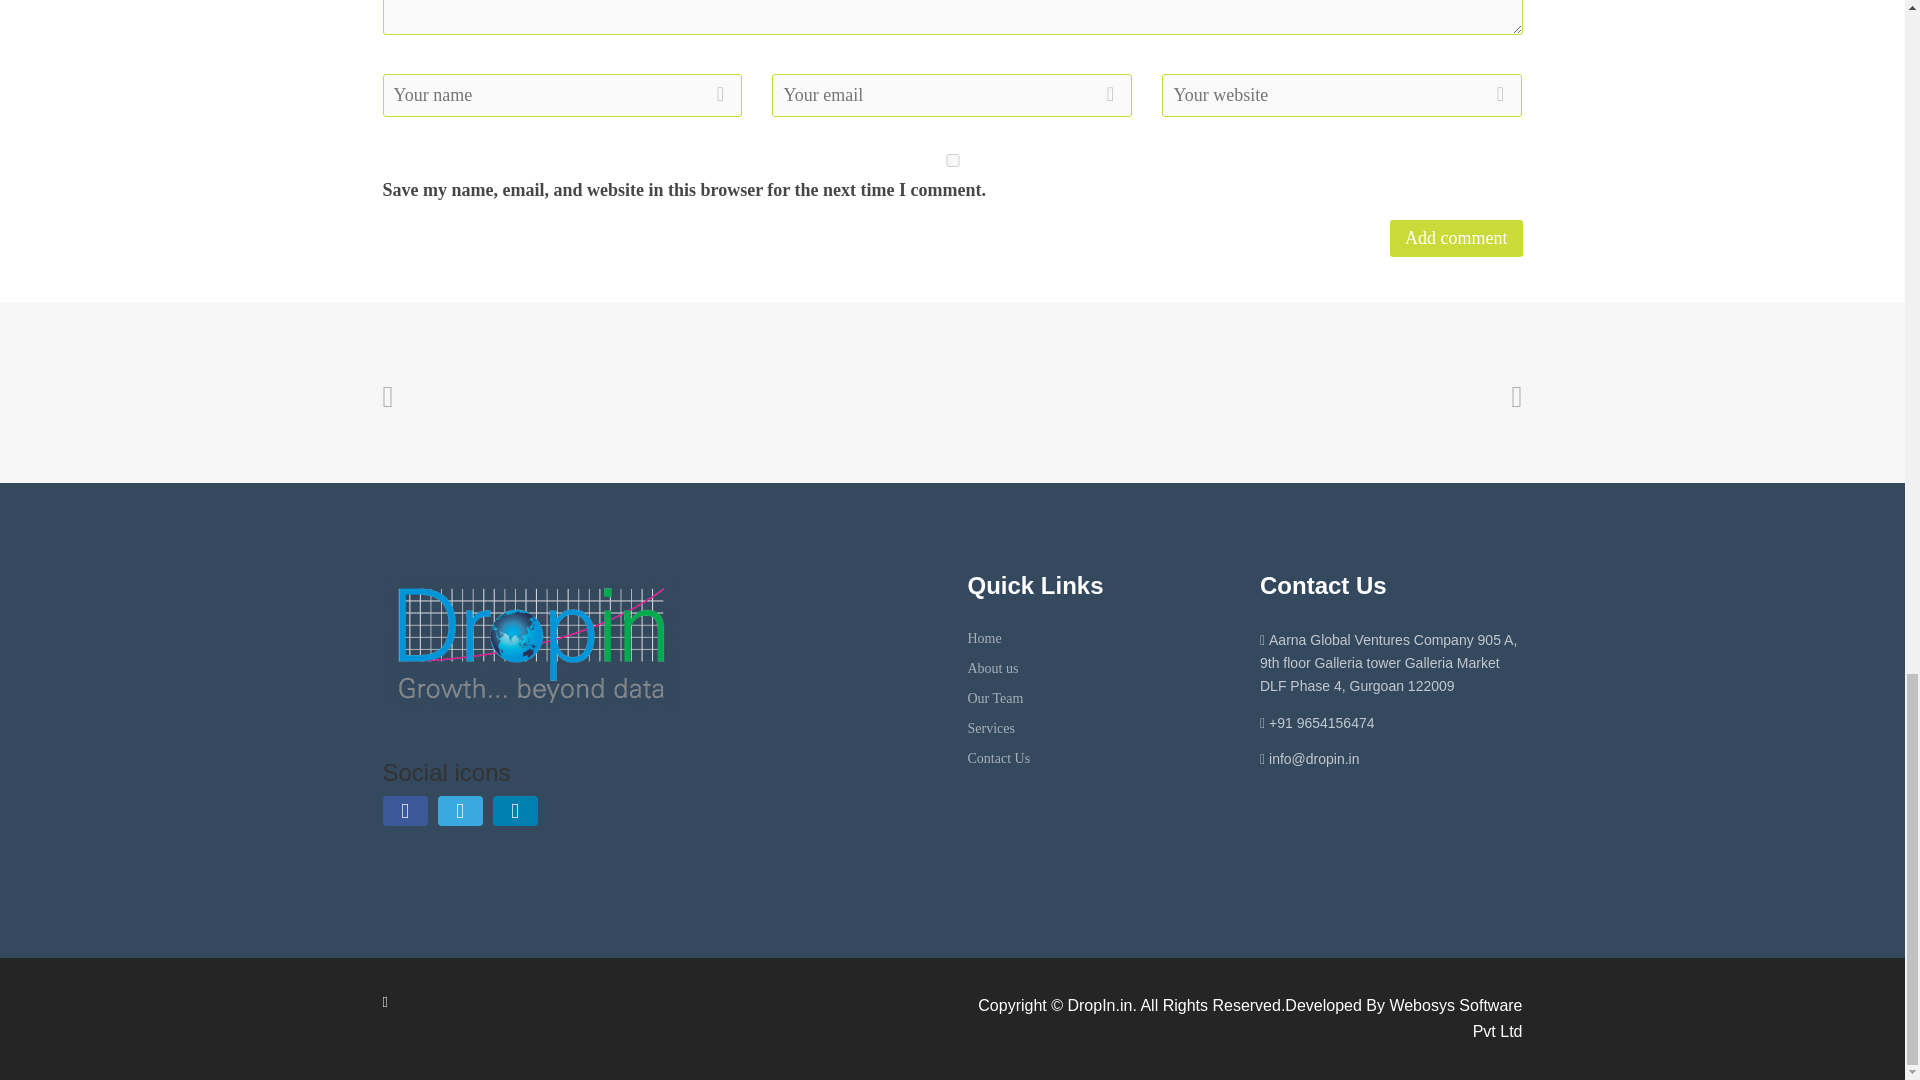 Image resolution: width=1920 pixels, height=1080 pixels. What do you see at coordinates (999, 758) in the screenshot?
I see `Contact Us` at bounding box center [999, 758].